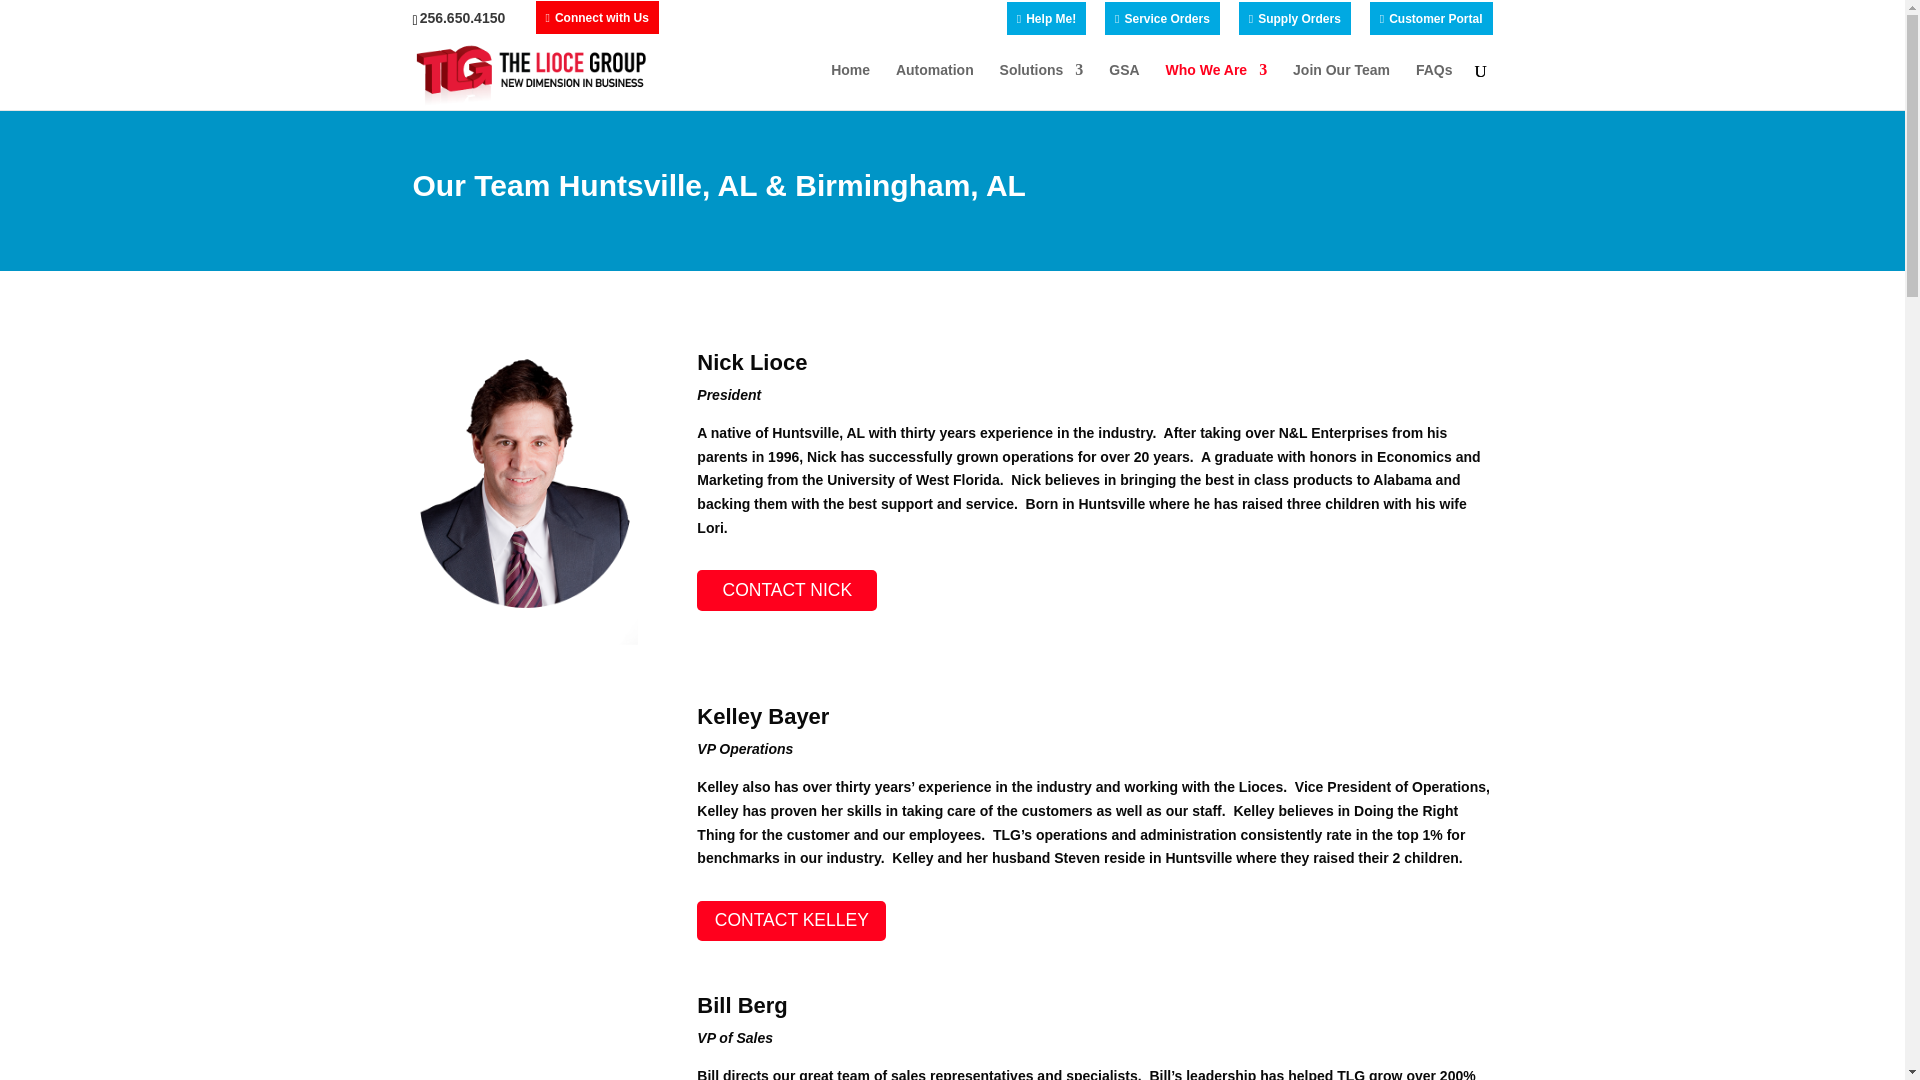  What do you see at coordinates (790, 920) in the screenshot?
I see `CONTACT KELLEY` at bounding box center [790, 920].